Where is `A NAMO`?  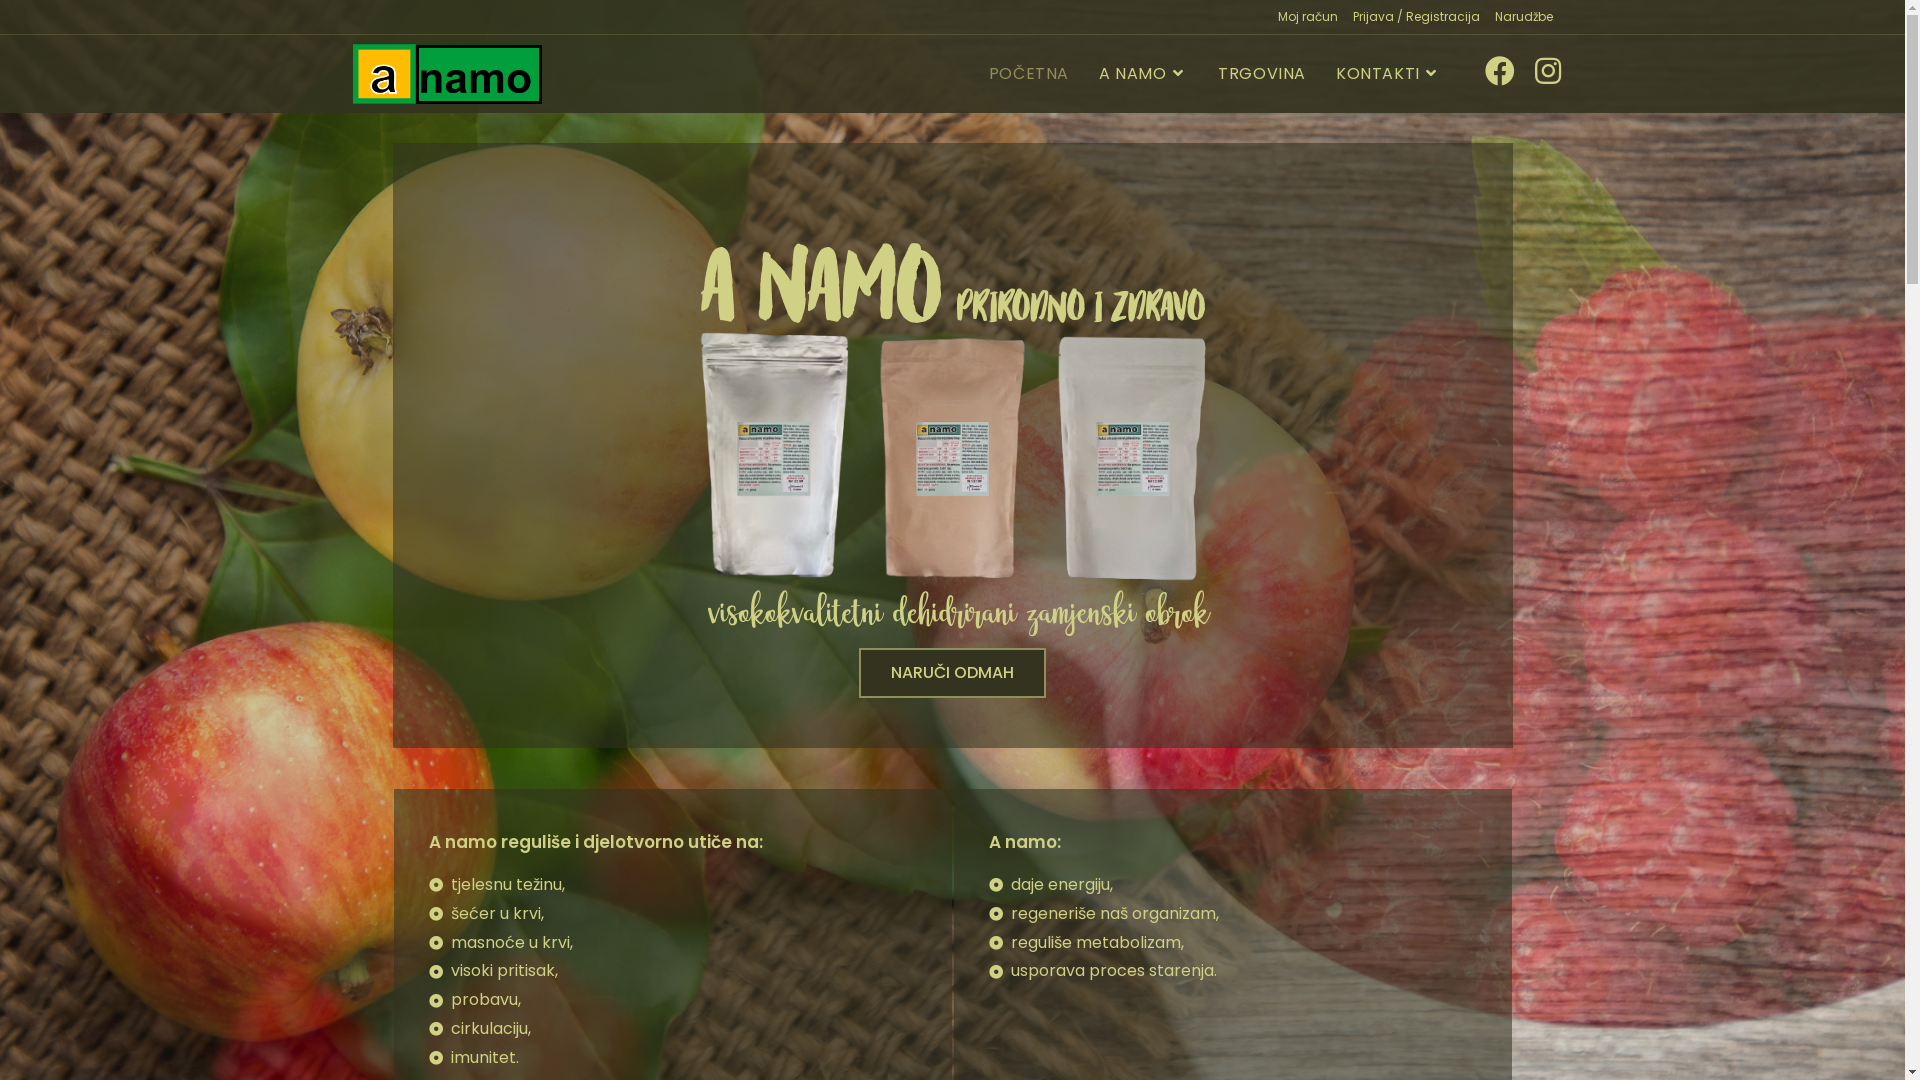 A NAMO is located at coordinates (1144, 74).